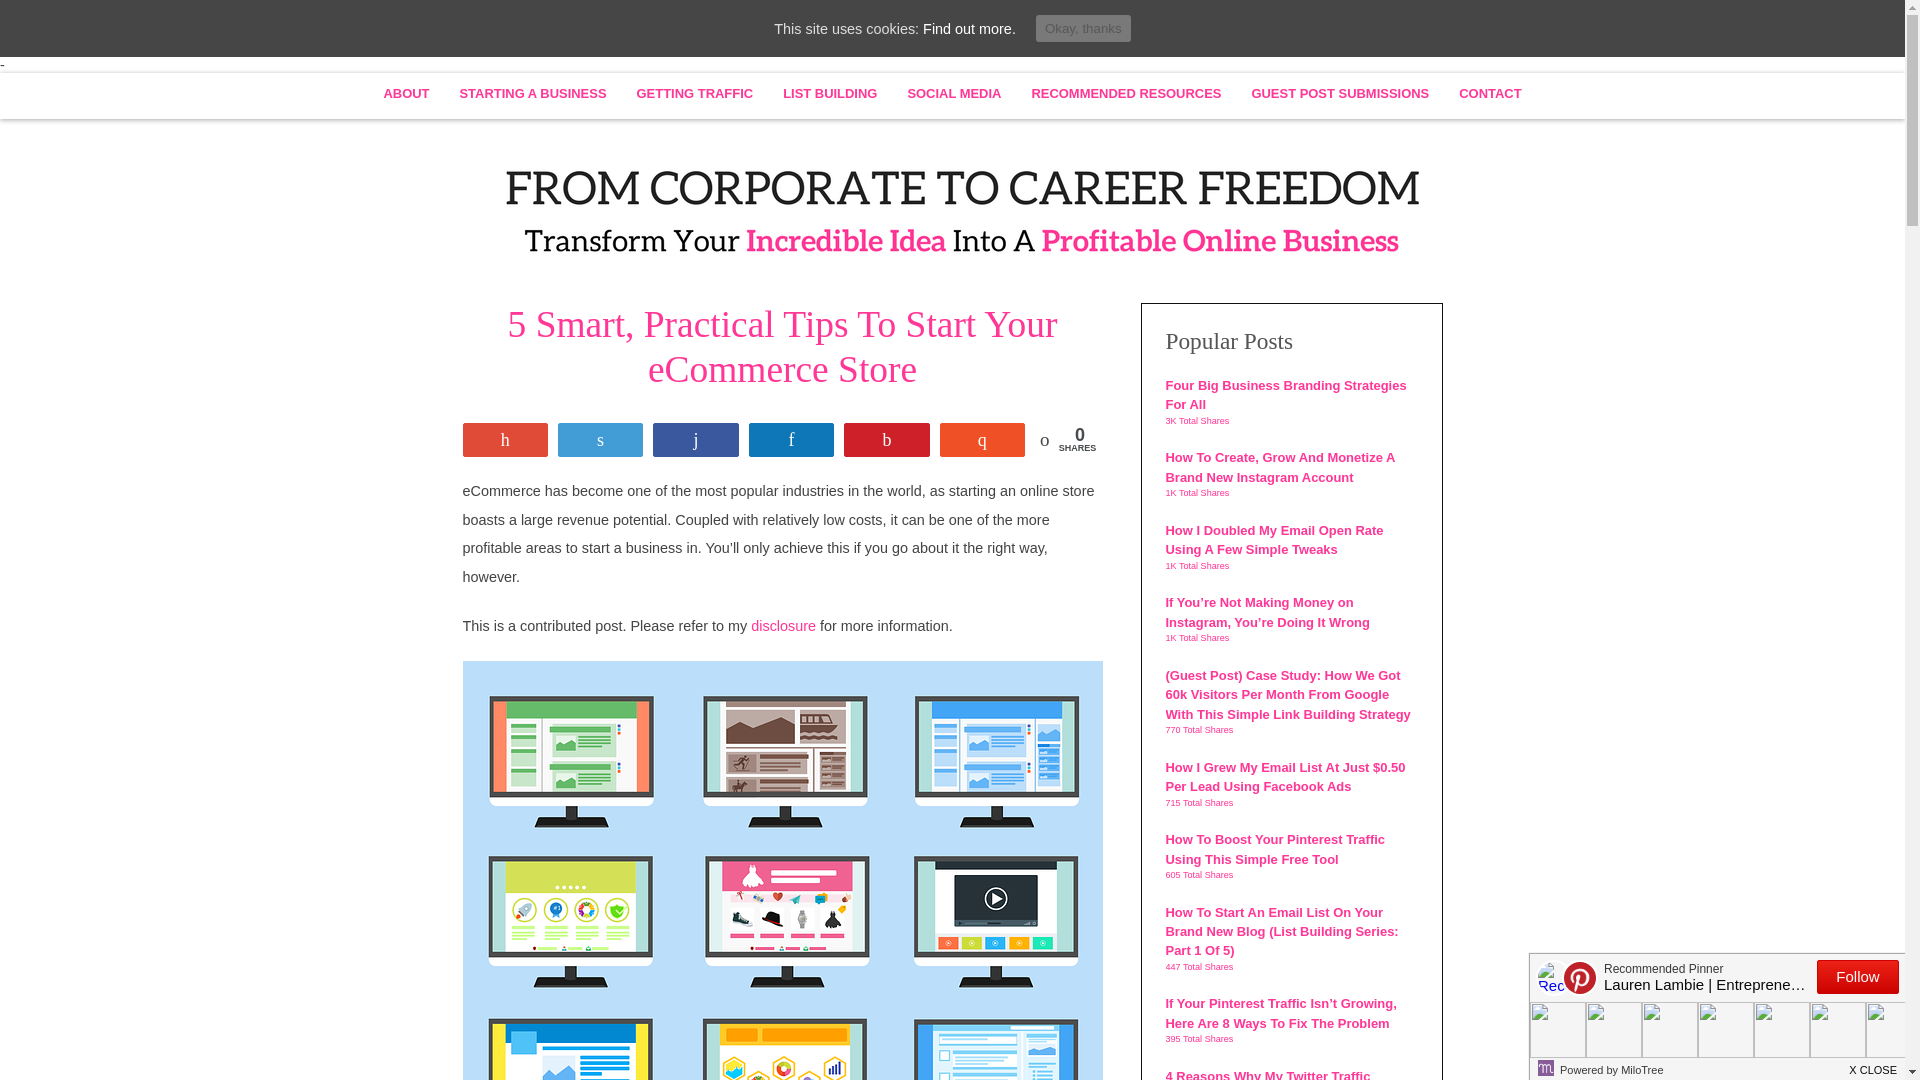  What do you see at coordinates (1340, 94) in the screenshot?
I see `GUEST POST SUBMISSIONS` at bounding box center [1340, 94].